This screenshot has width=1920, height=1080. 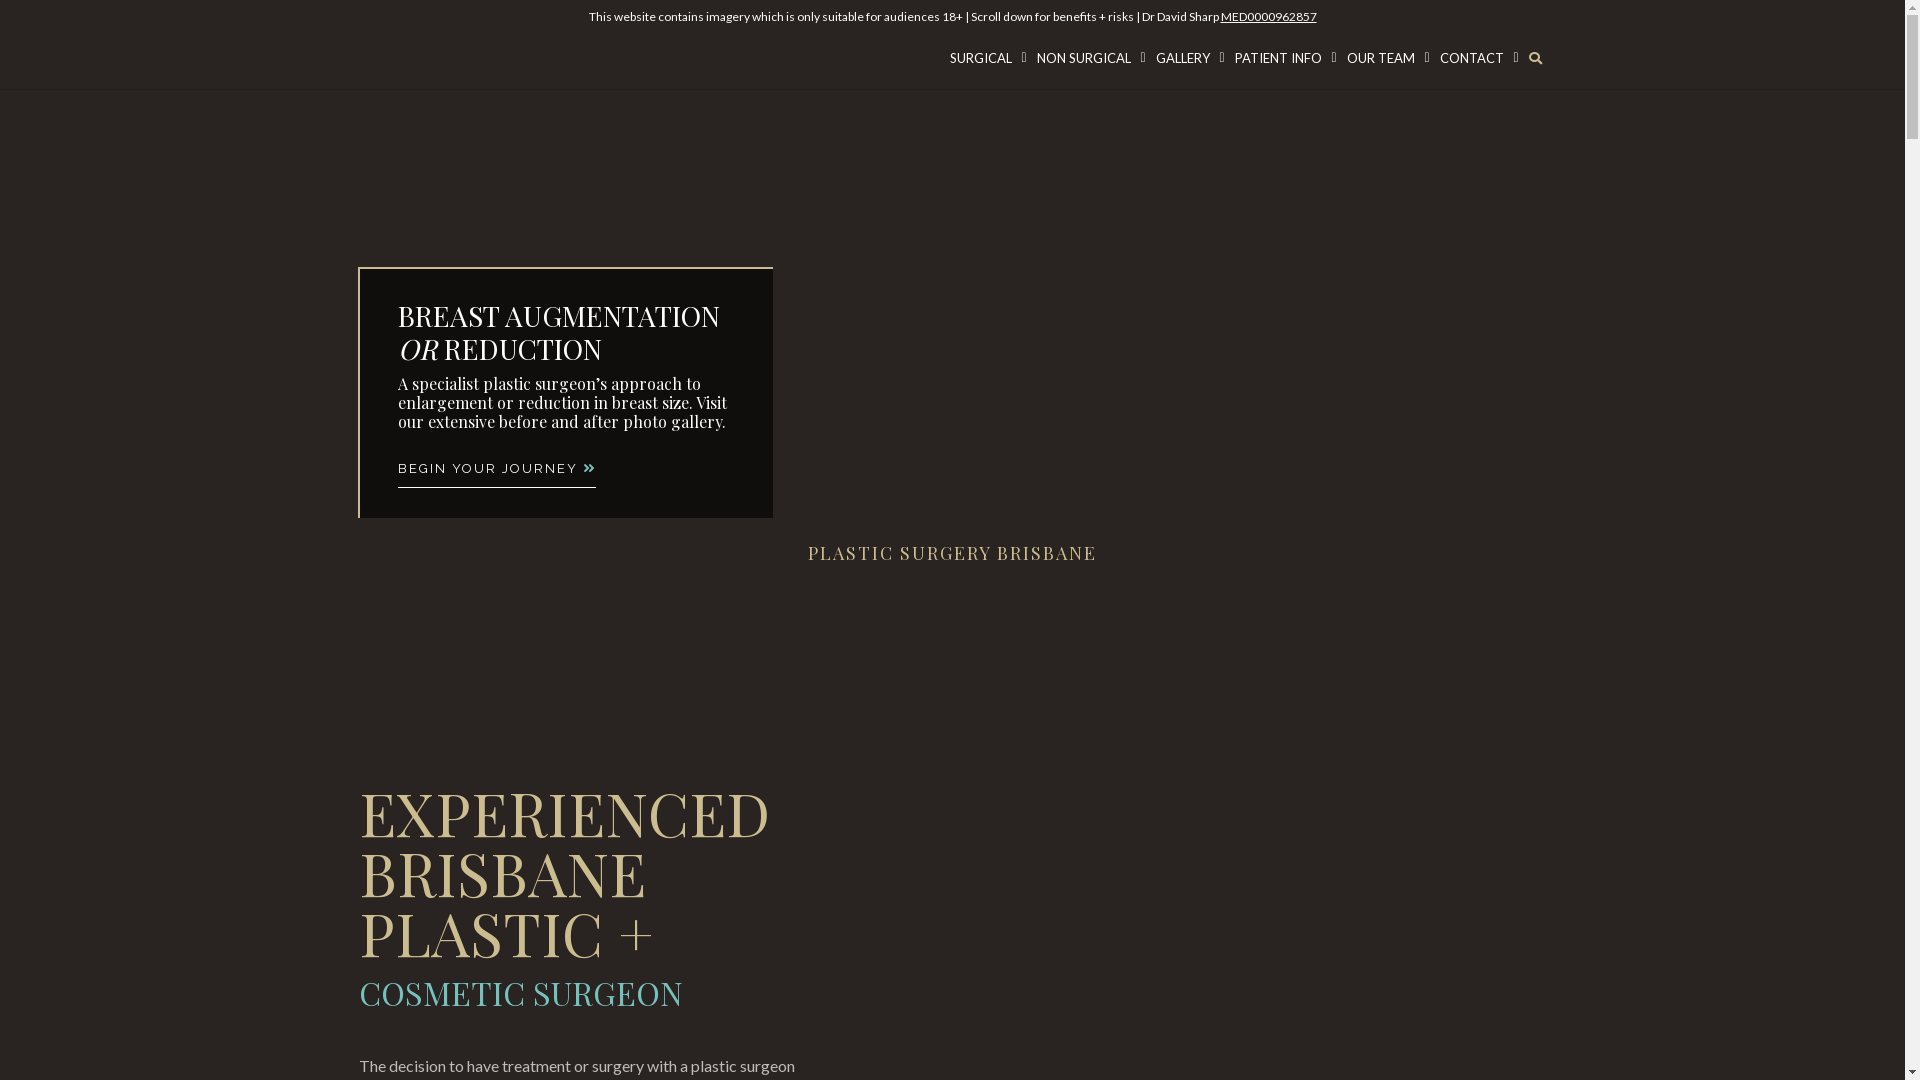 What do you see at coordinates (1388, 58) in the screenshot?
I see `OUR TEAM` at bounding box center [1388, 58].